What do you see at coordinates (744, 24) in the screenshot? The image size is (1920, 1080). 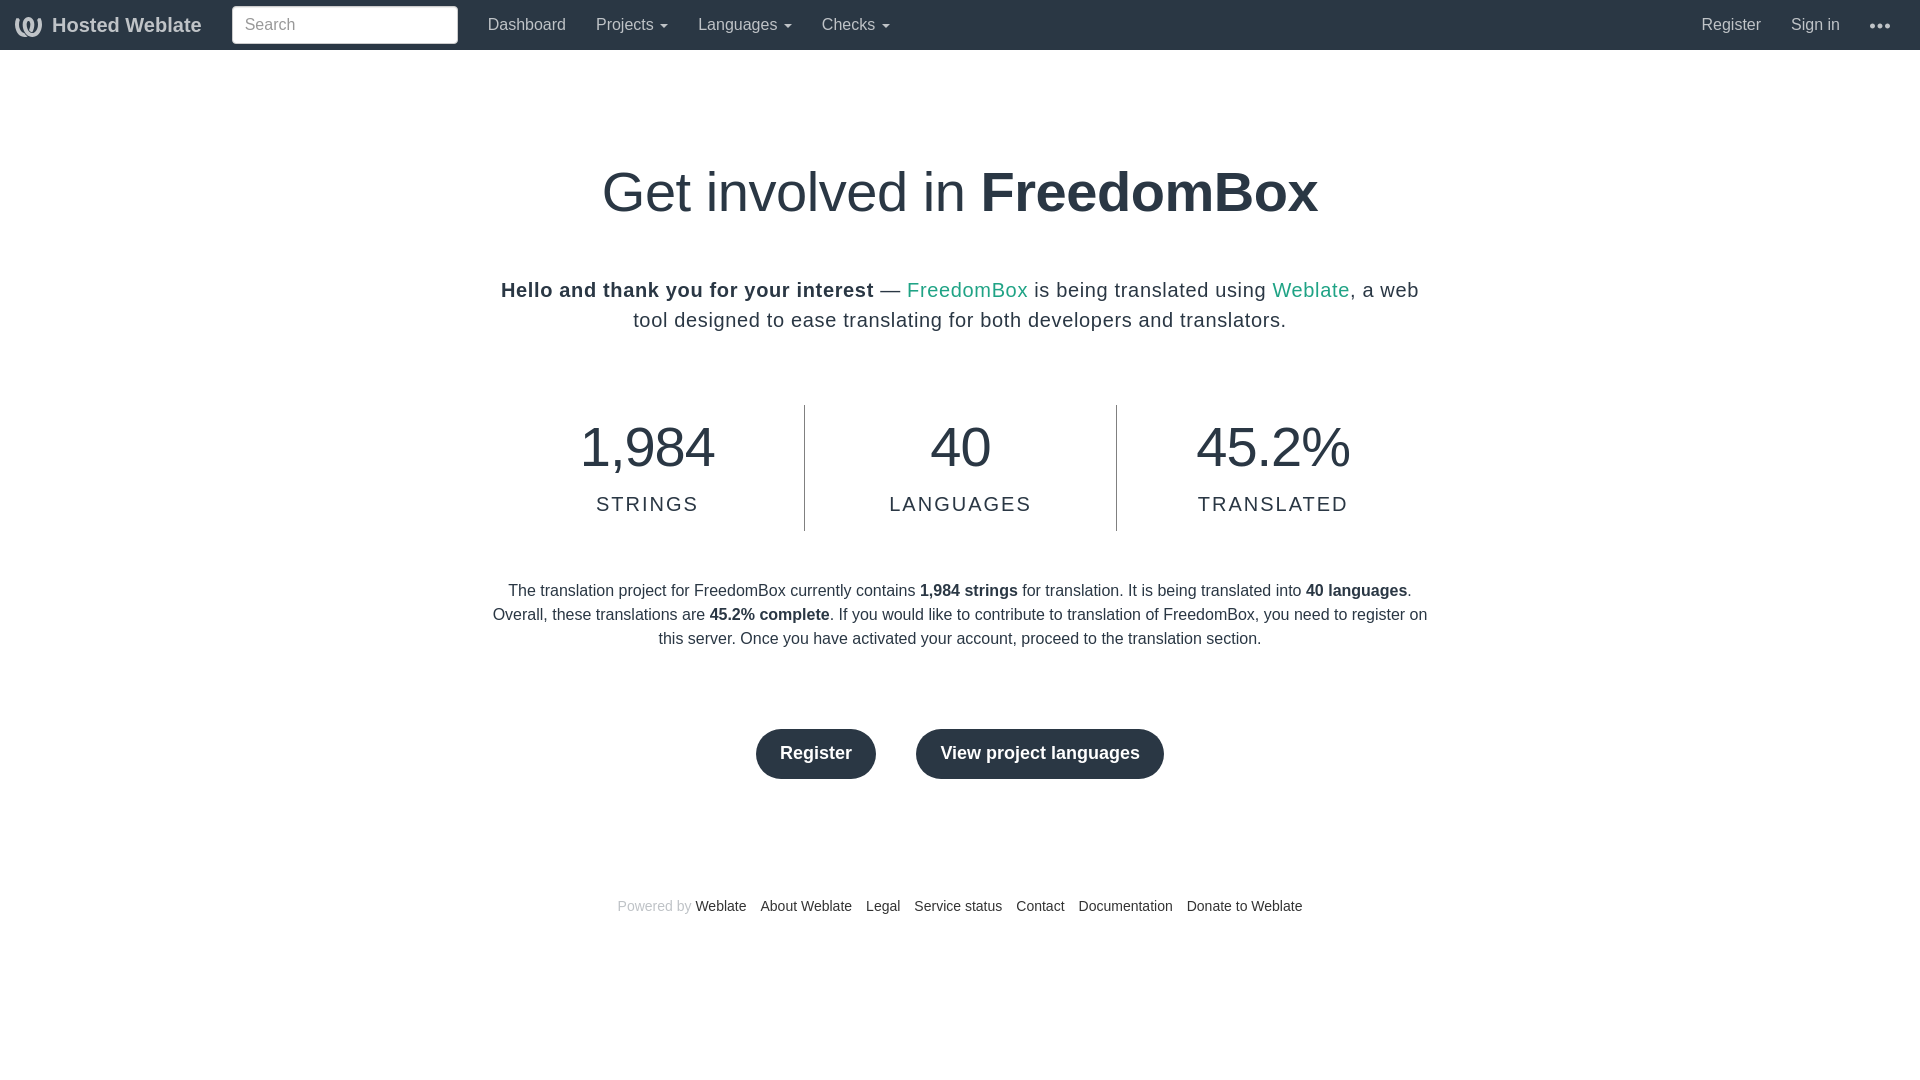 I see `Languages` at bounding box center [744, 24].